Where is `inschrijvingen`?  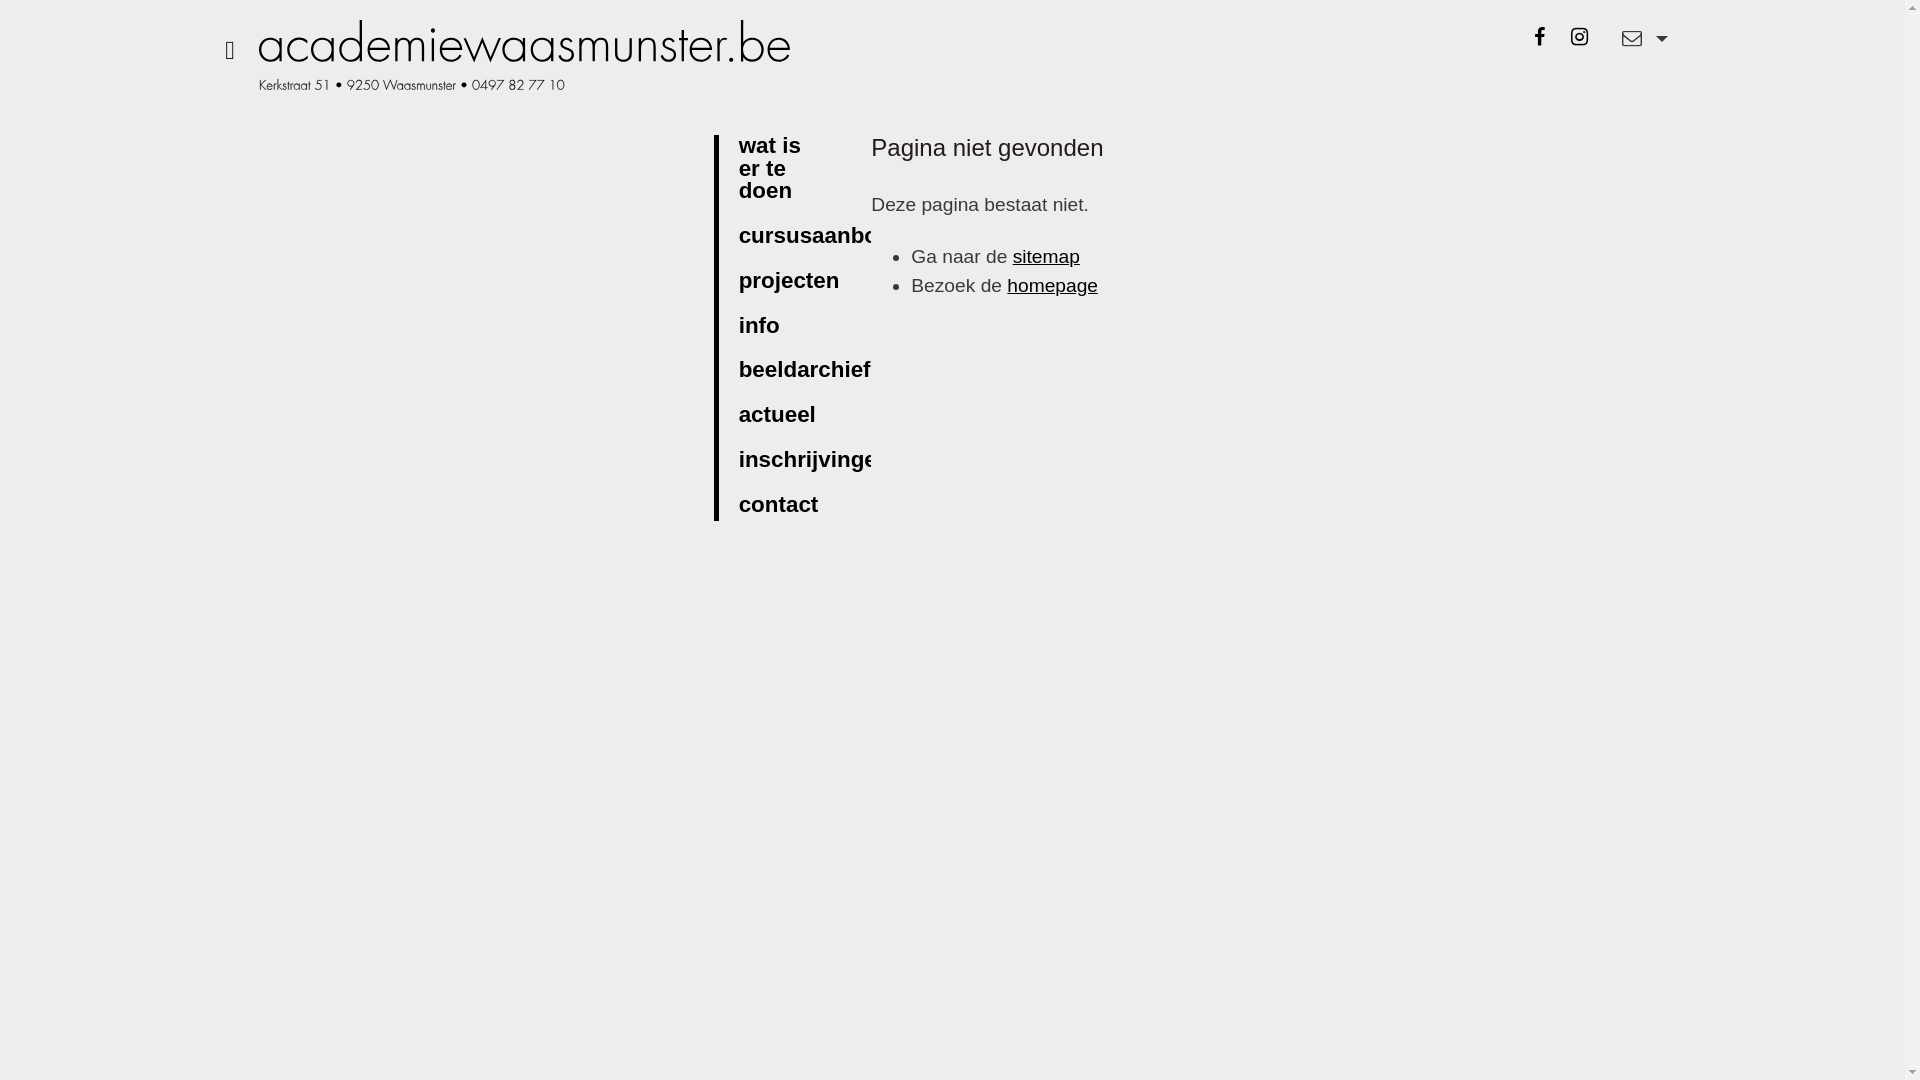 inschrijvingen is located at coordinates (822, 461).